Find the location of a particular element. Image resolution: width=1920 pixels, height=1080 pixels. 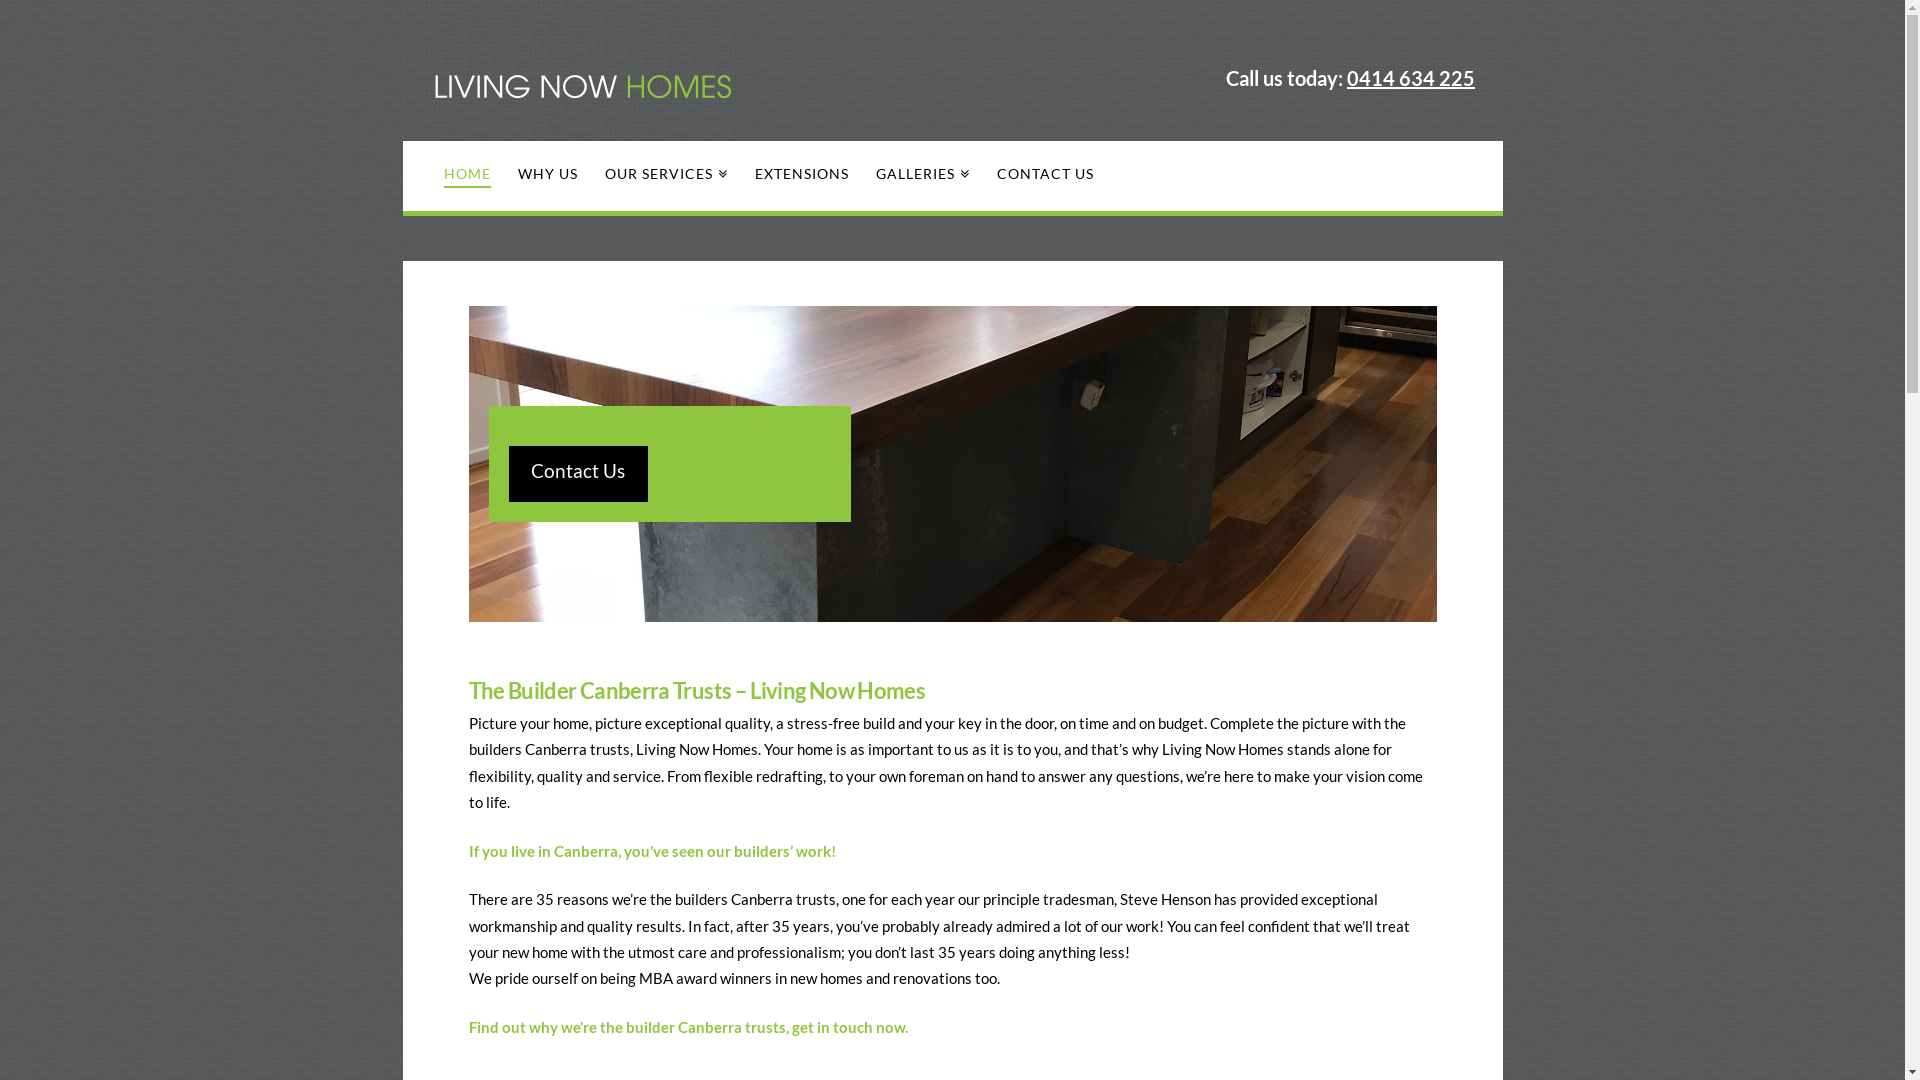

CONTACT US is located at coordinates (1045, 176).